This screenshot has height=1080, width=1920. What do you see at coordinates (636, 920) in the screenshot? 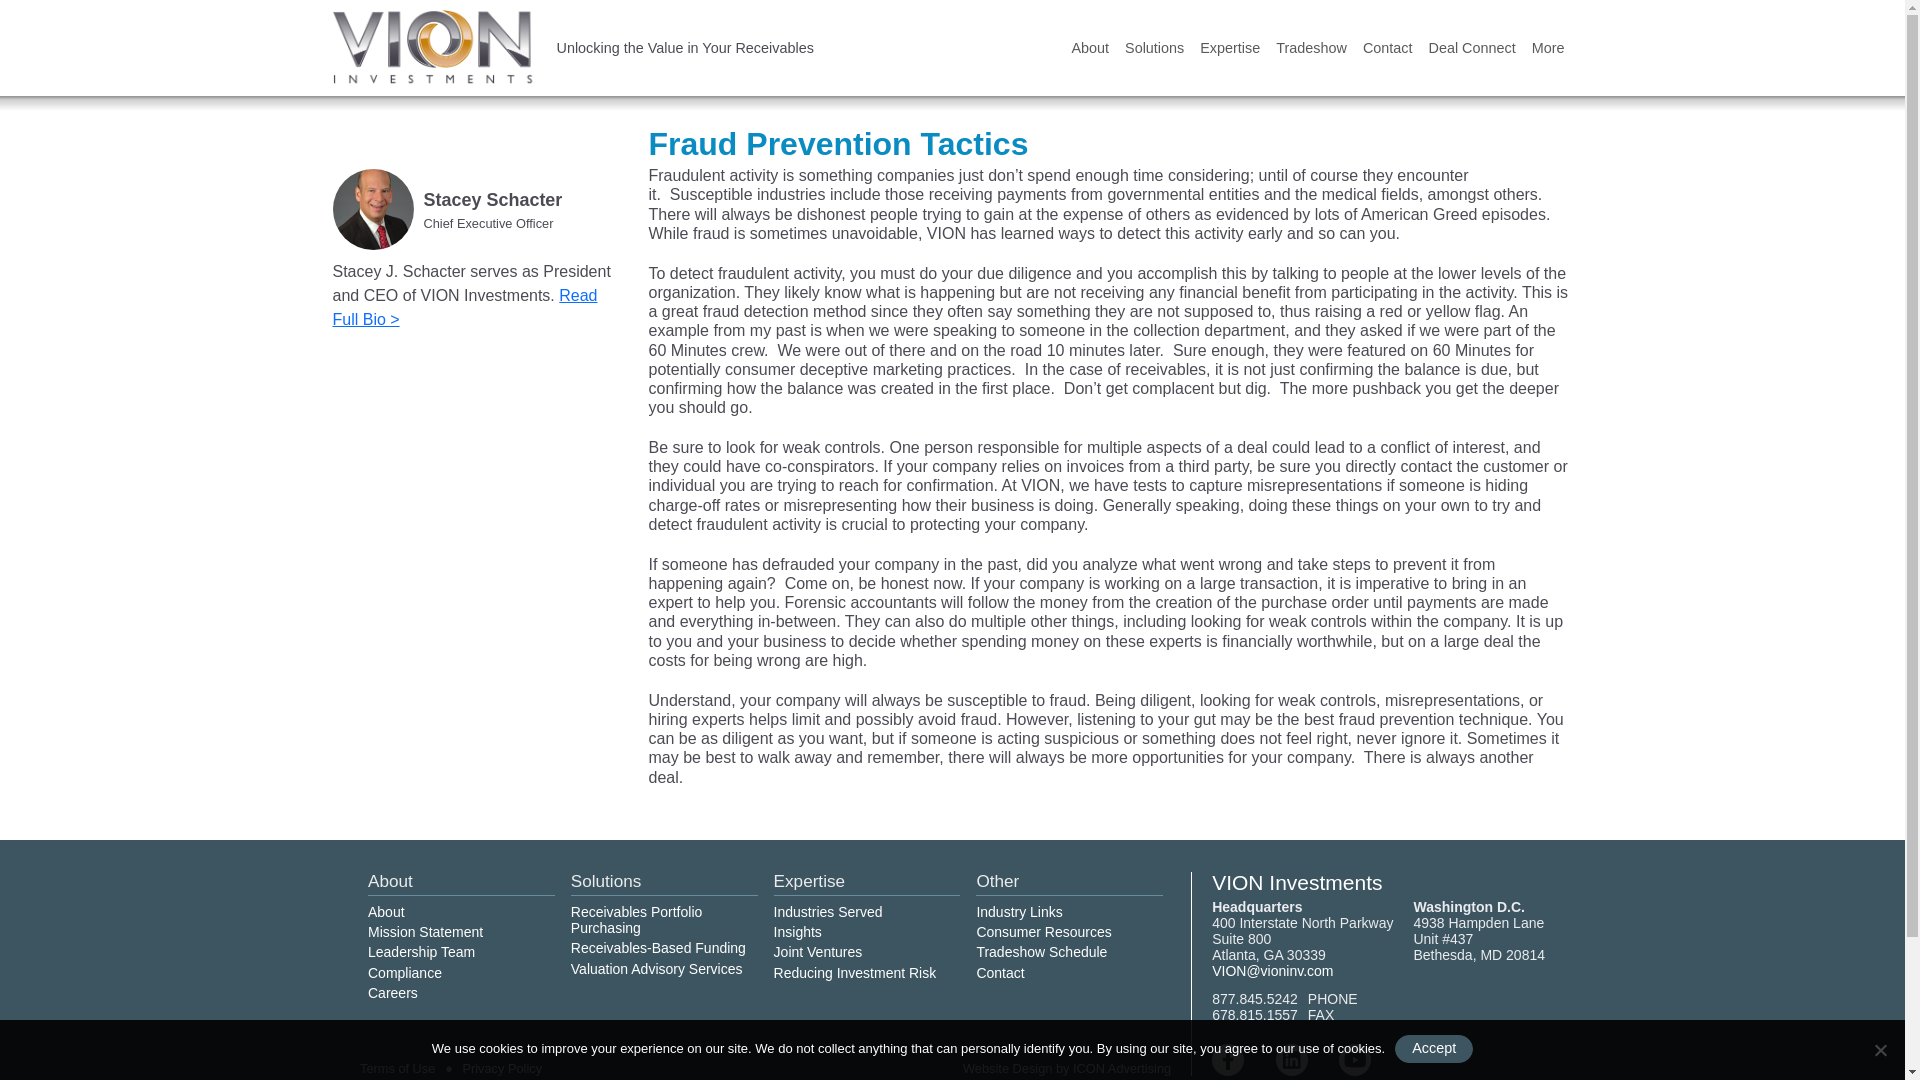
I see `Receivables Portfolio Purchasing` at bounding box center [636, 920].